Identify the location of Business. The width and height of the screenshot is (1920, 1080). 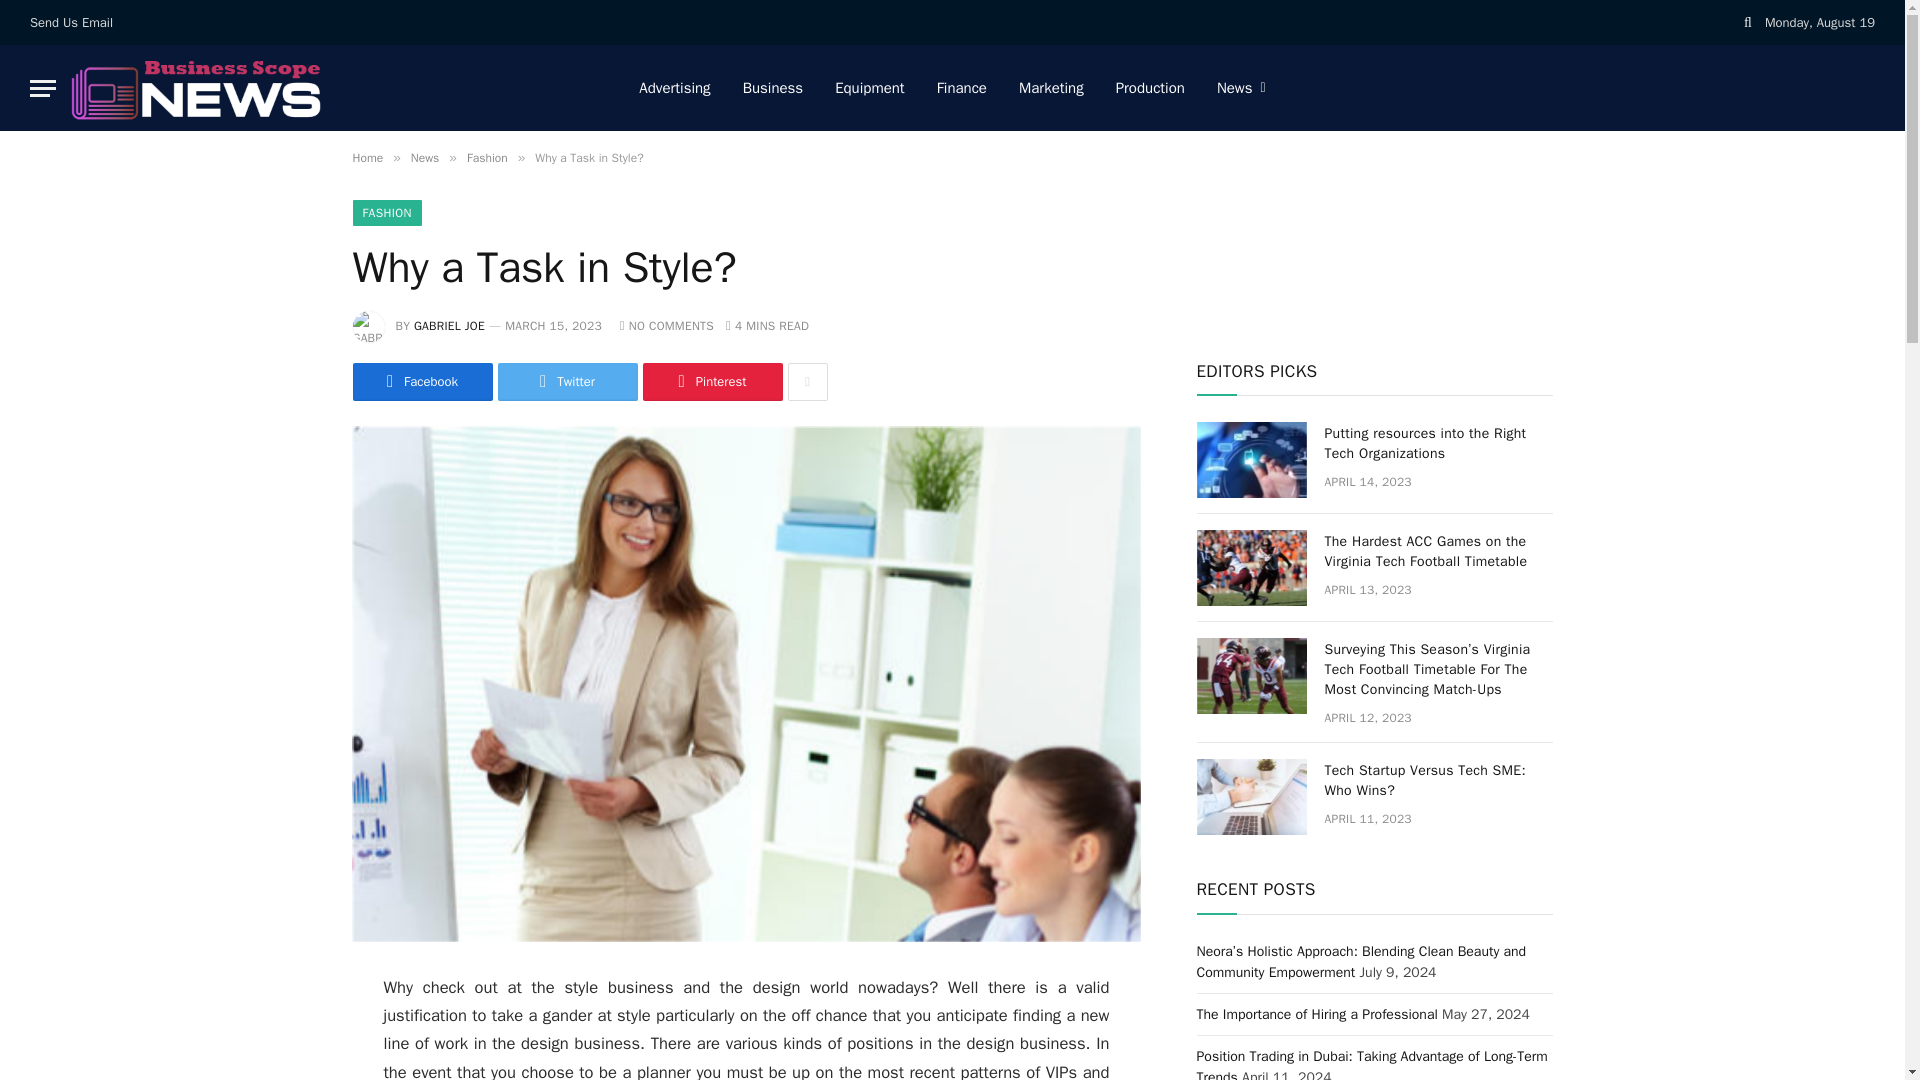
(773, 88).